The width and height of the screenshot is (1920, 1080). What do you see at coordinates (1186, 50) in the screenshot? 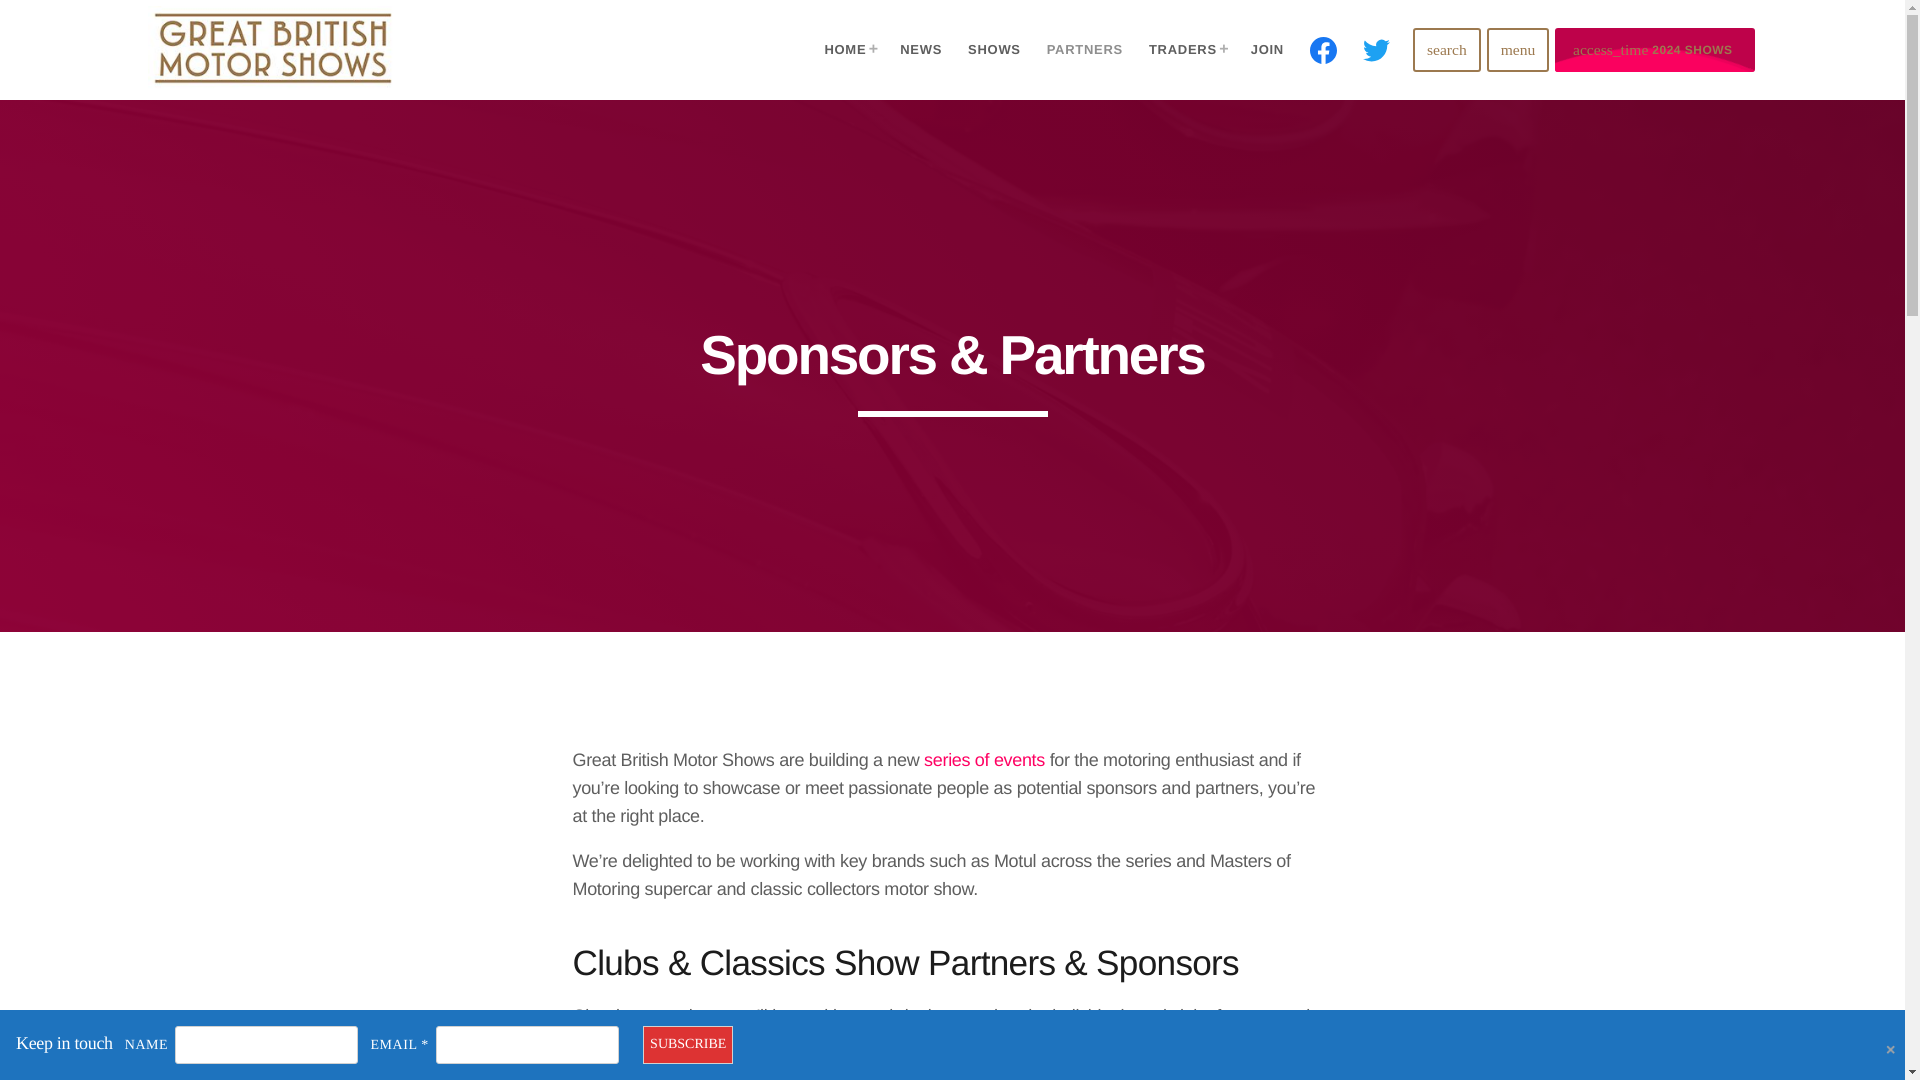
I see `TRADERS` at bounding box center [1186, 50].